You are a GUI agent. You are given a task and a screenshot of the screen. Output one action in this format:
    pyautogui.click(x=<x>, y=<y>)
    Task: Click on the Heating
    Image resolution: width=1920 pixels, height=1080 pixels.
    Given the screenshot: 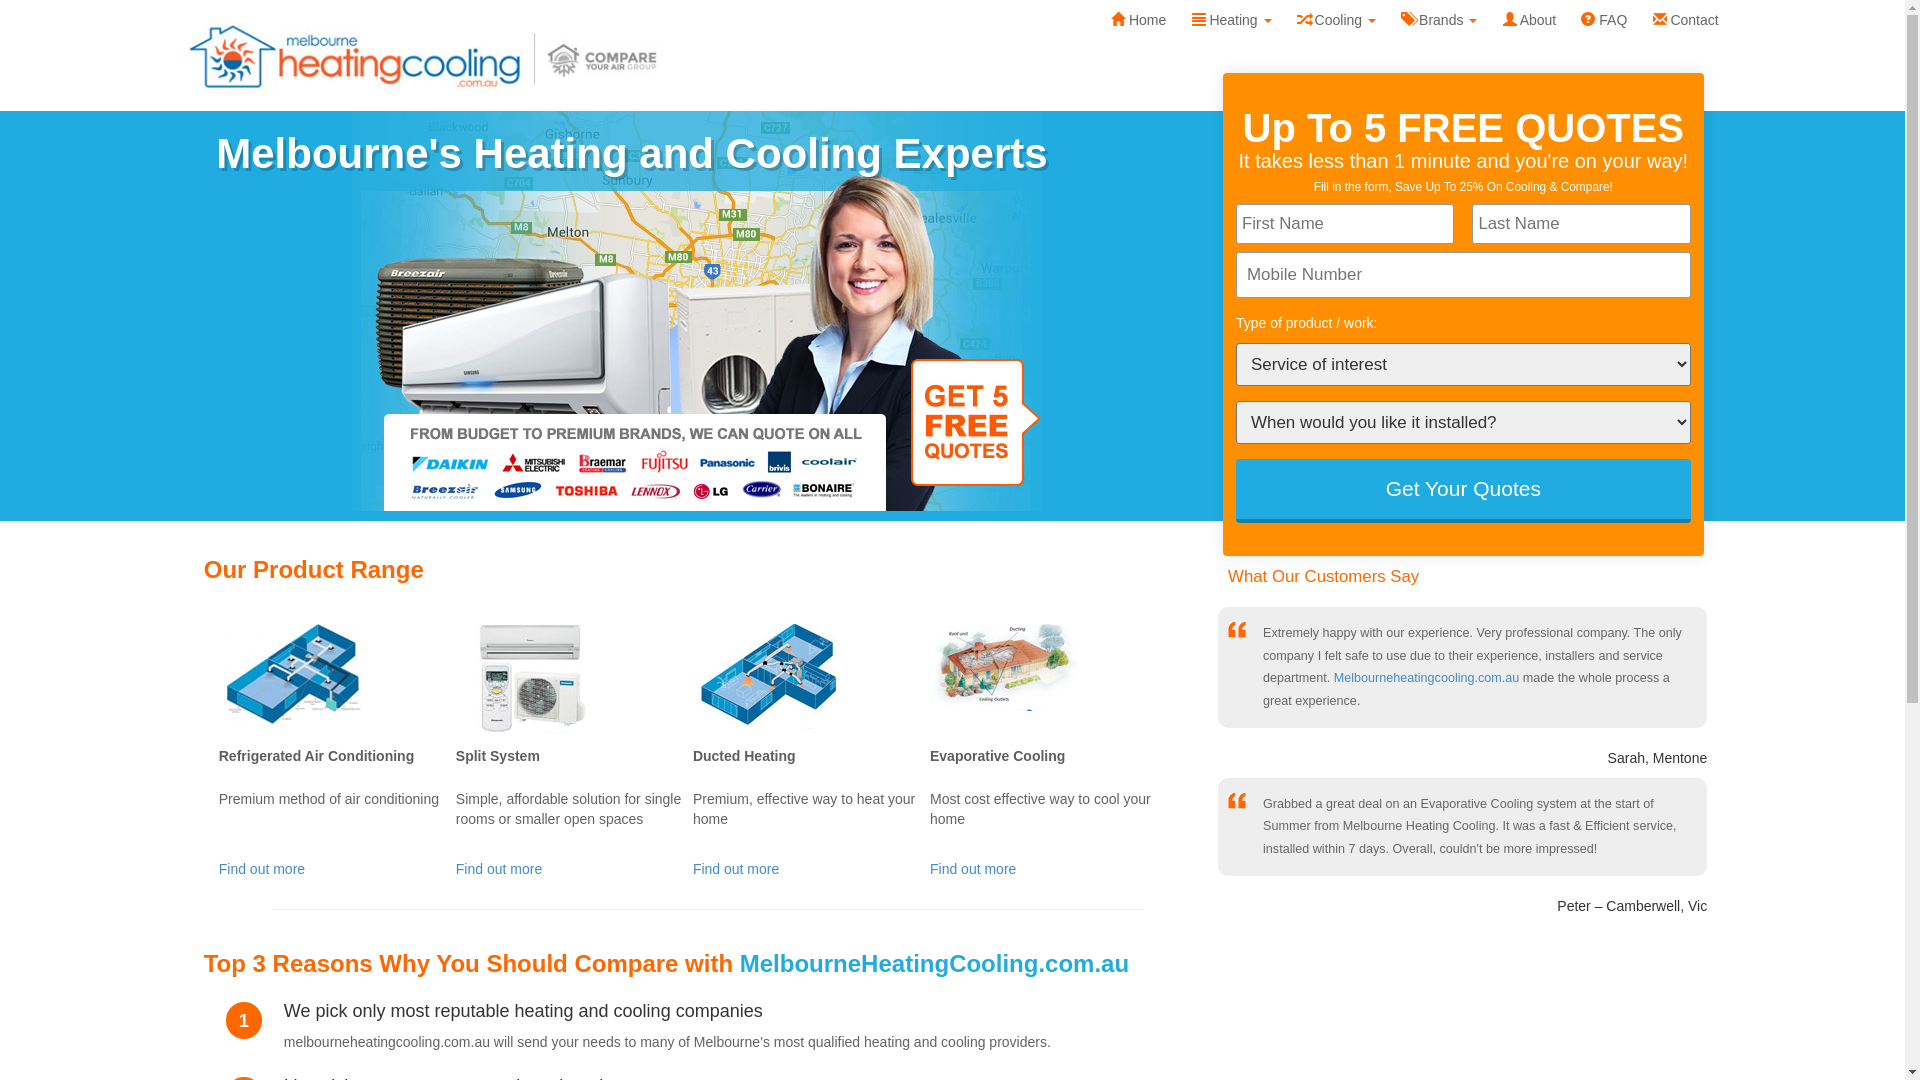 What is the action you would take?
    pyautogui.click(x=1232, y=20)
    